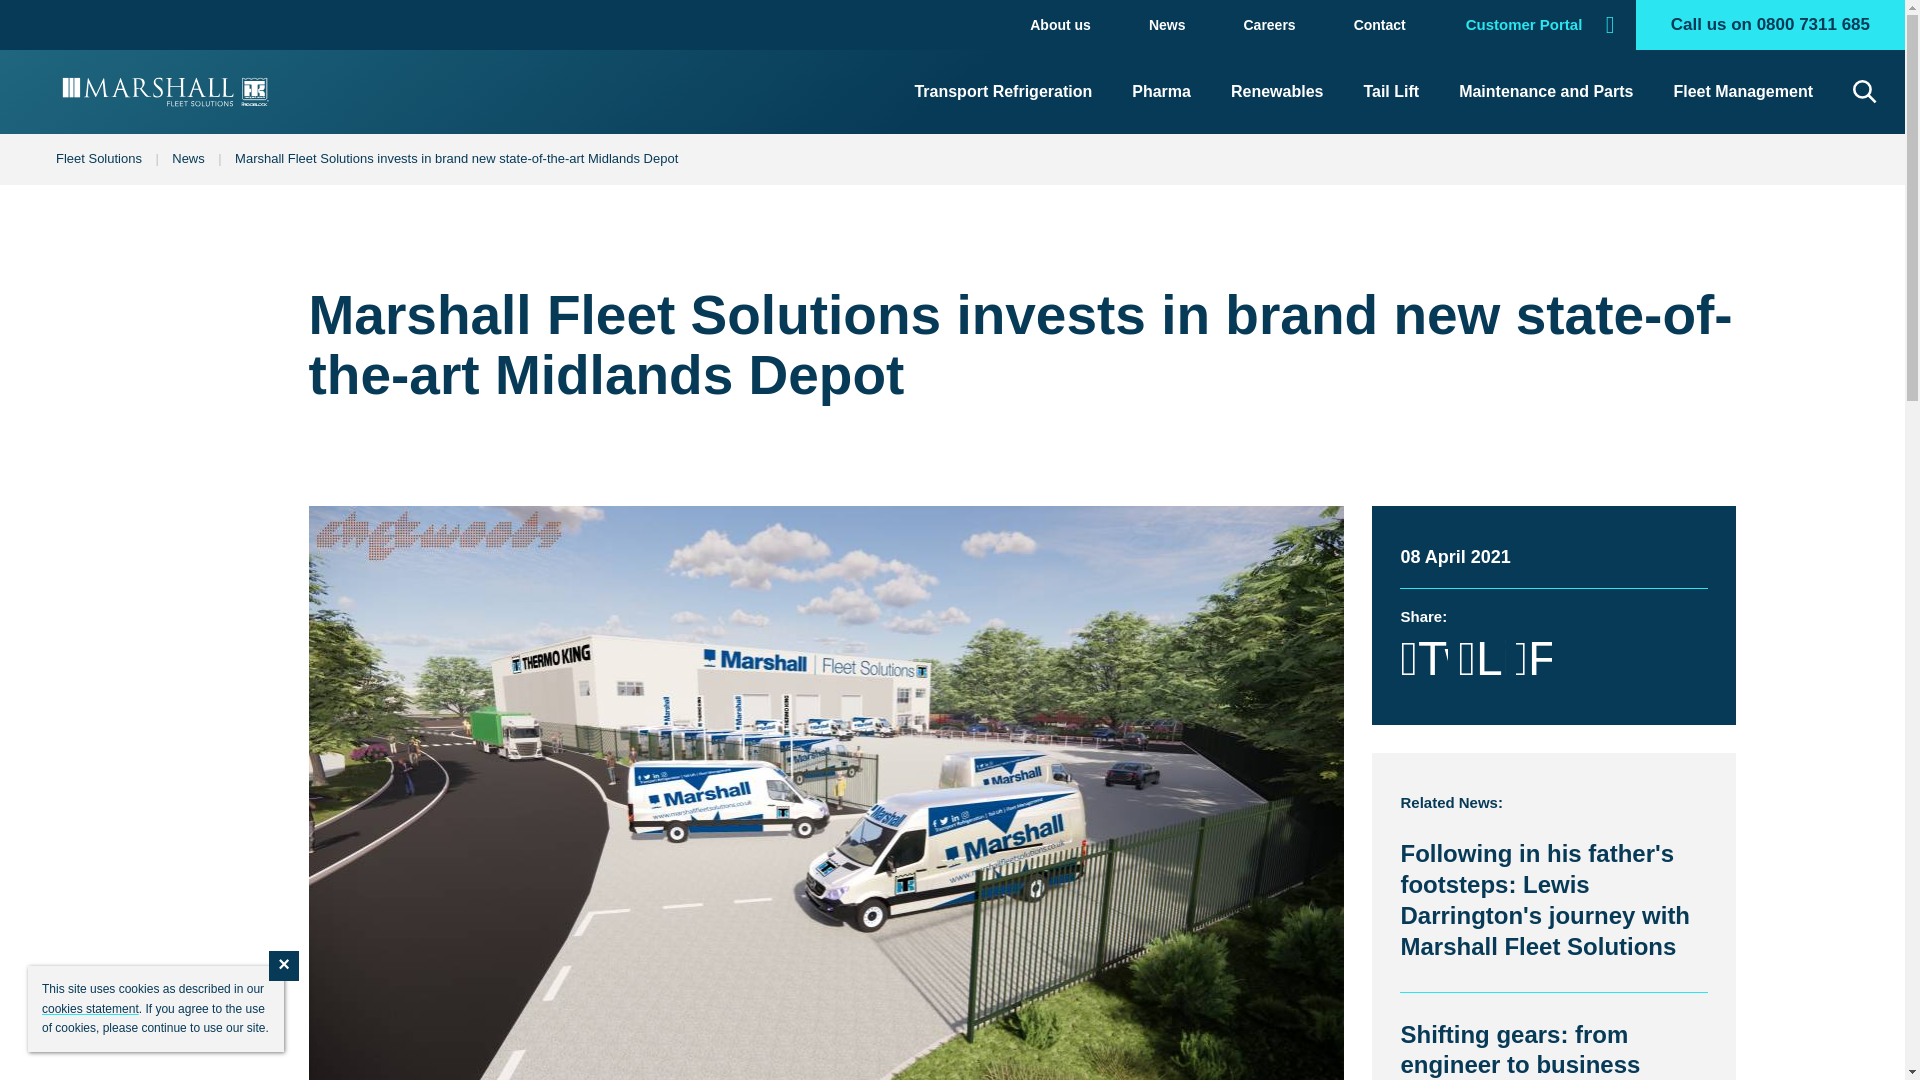 The width and height of the screenshot is (1920, 1080). What do you see at coordinates (1742, 91) in the screenshot?
I see `Fleet Management` at bounding box center [1742, 91].